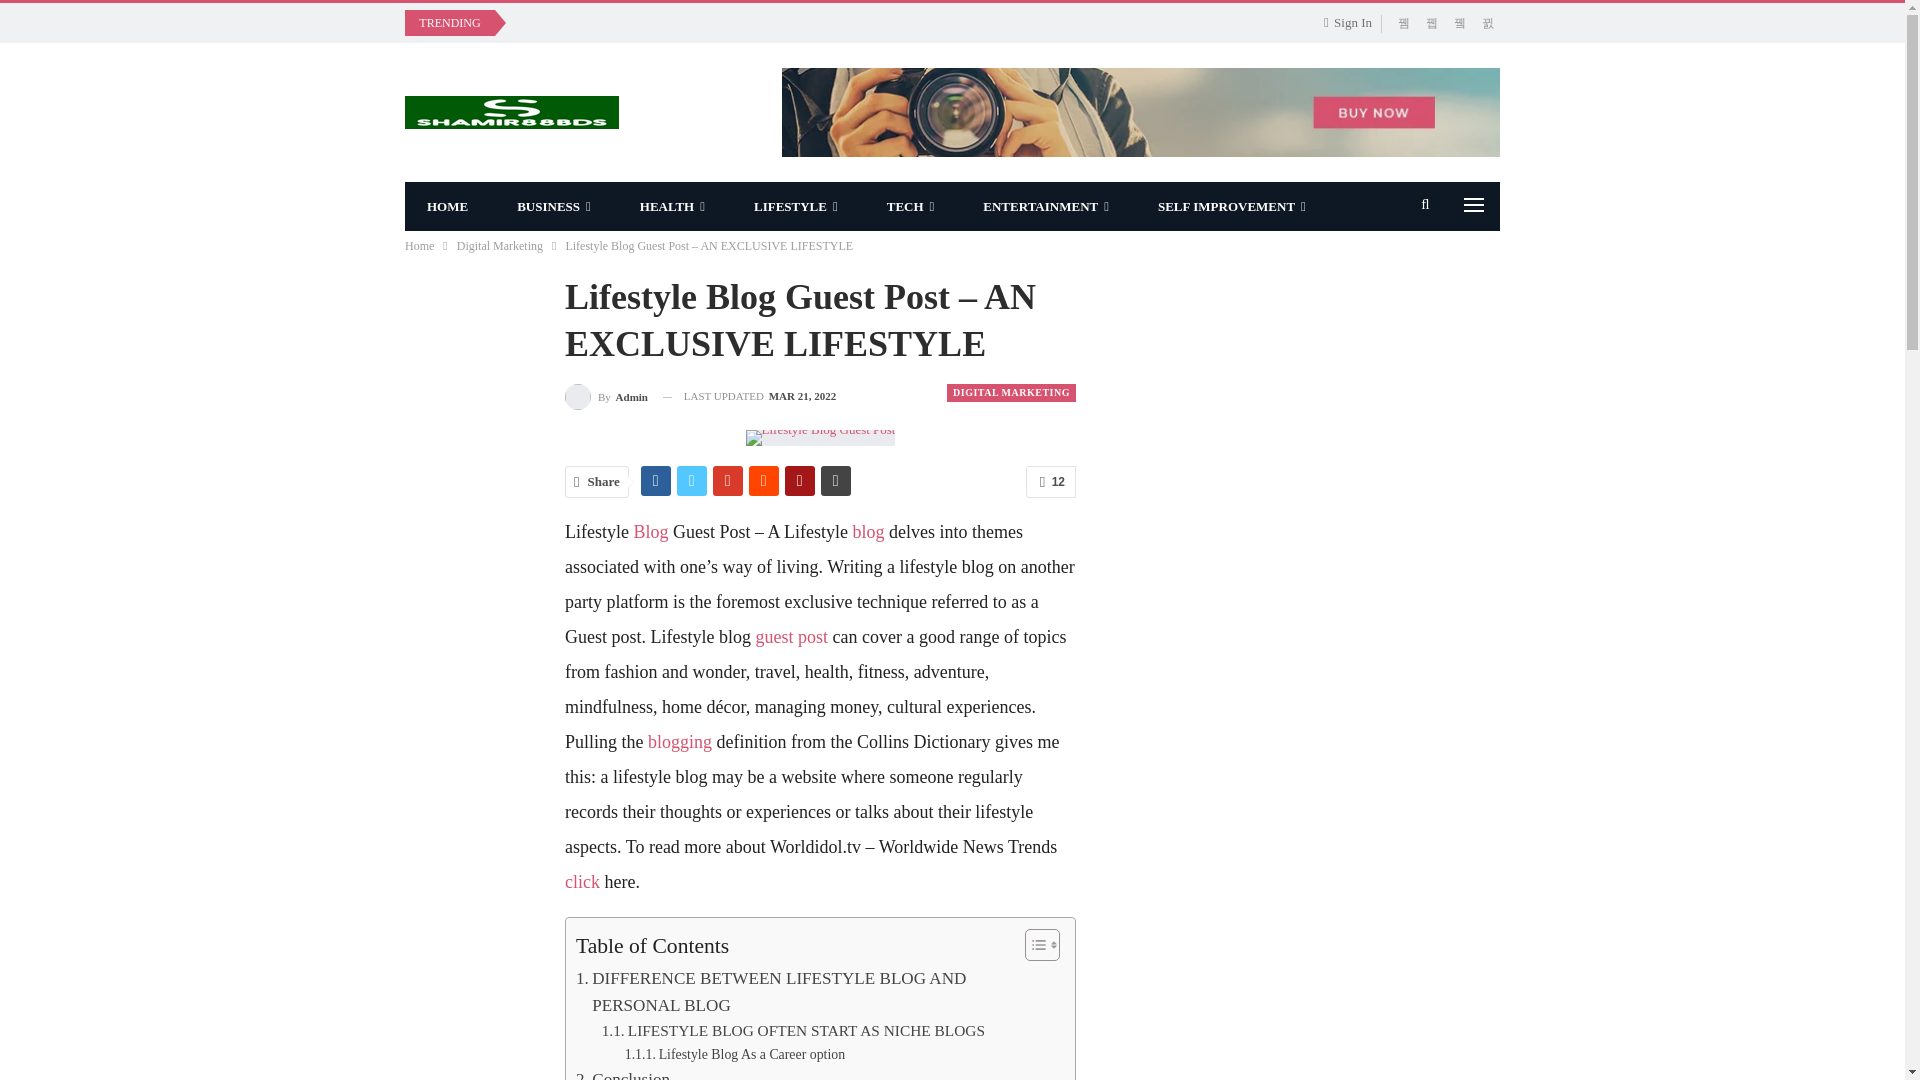  I want to click on Browse Author Articles, so click(606, 396).